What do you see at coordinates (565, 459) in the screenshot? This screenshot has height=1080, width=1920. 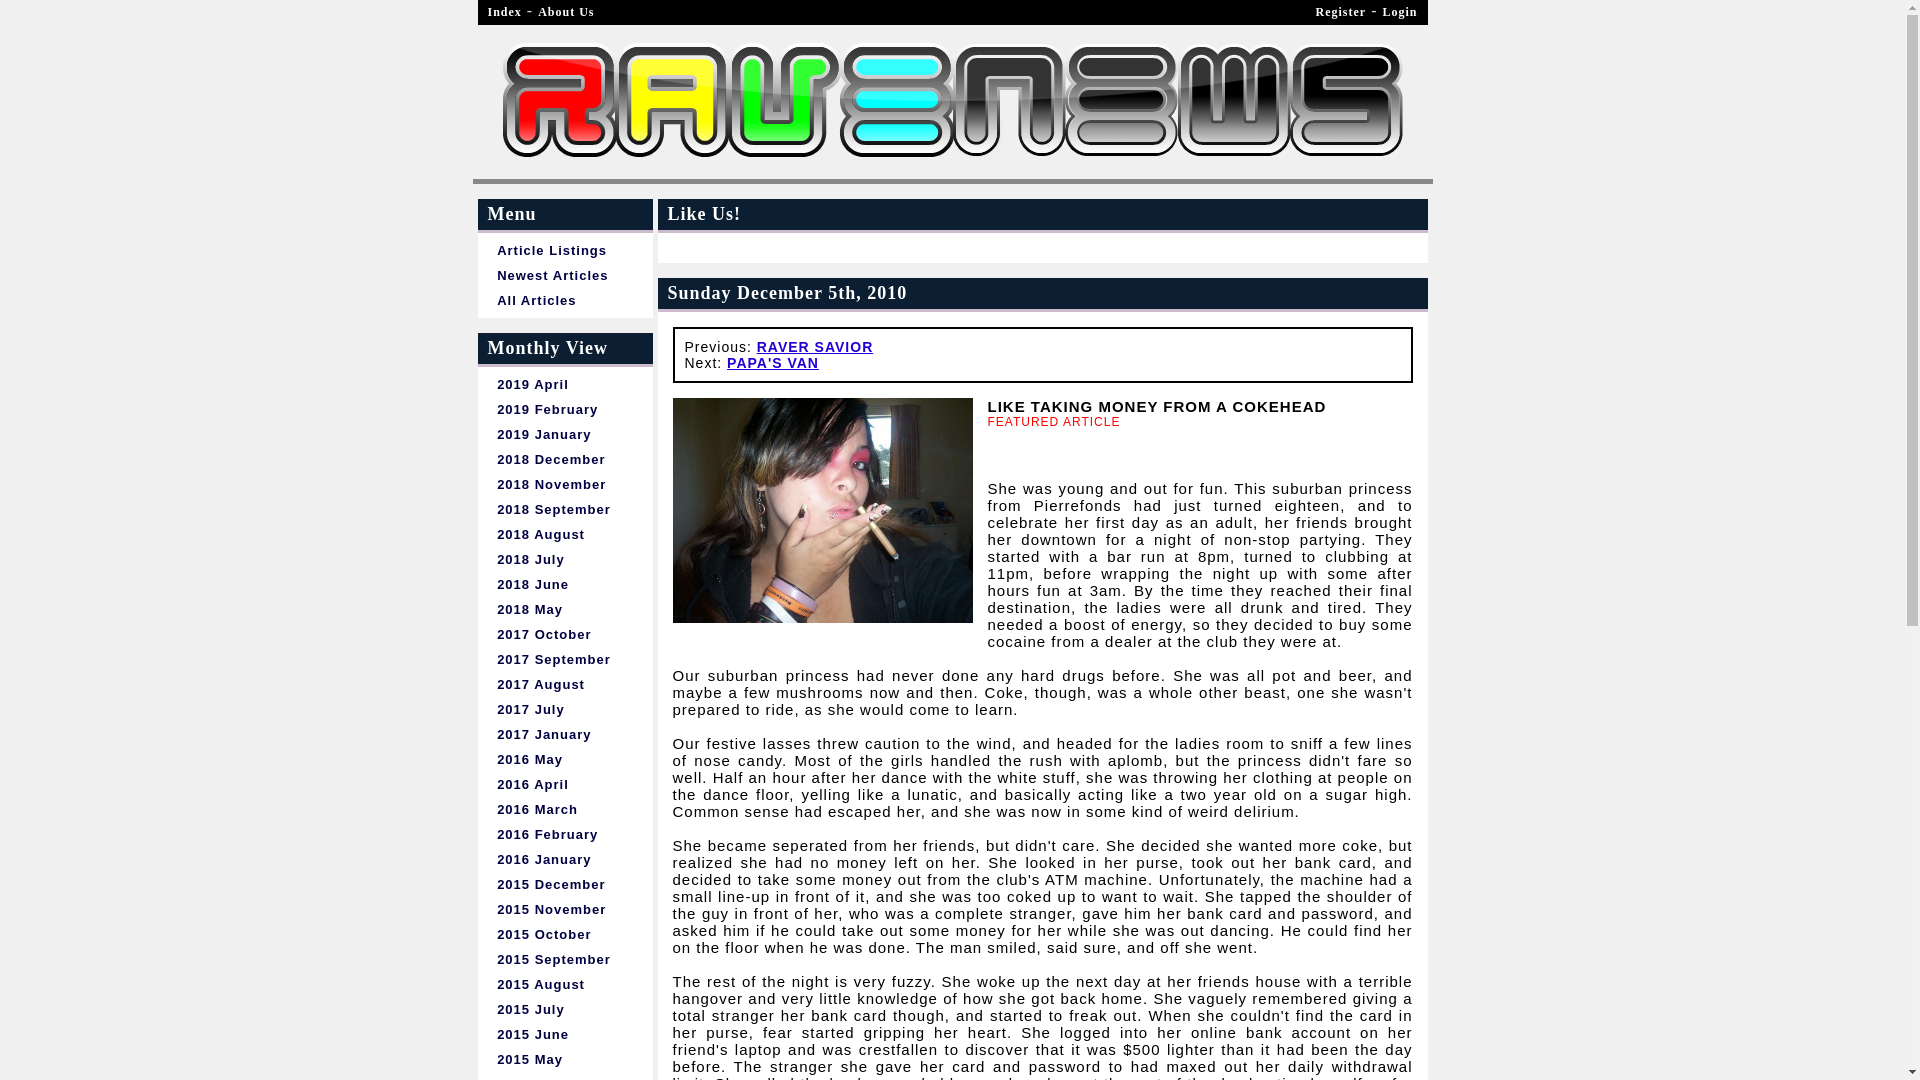 I see `2018 December` at bounding box center [565, 459].